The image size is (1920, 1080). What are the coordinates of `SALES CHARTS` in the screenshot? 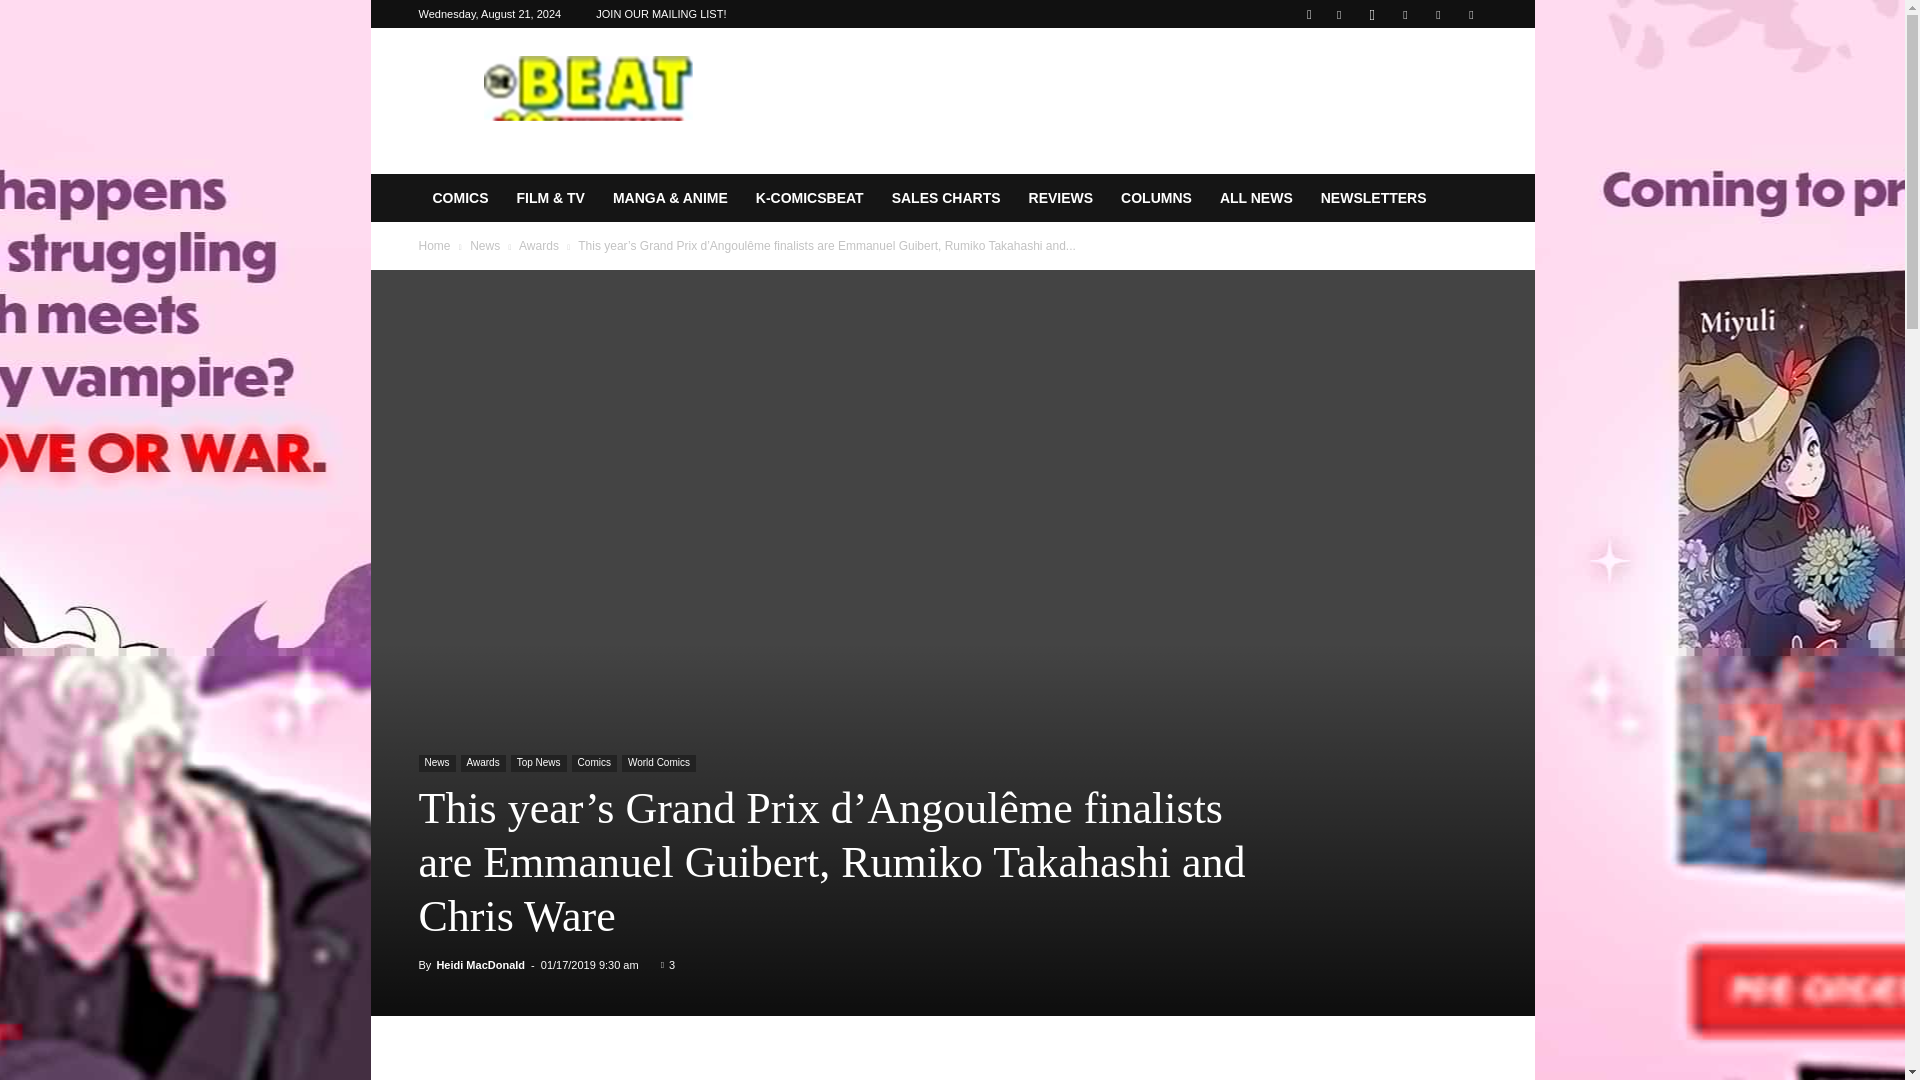 It's located at (946, 198).